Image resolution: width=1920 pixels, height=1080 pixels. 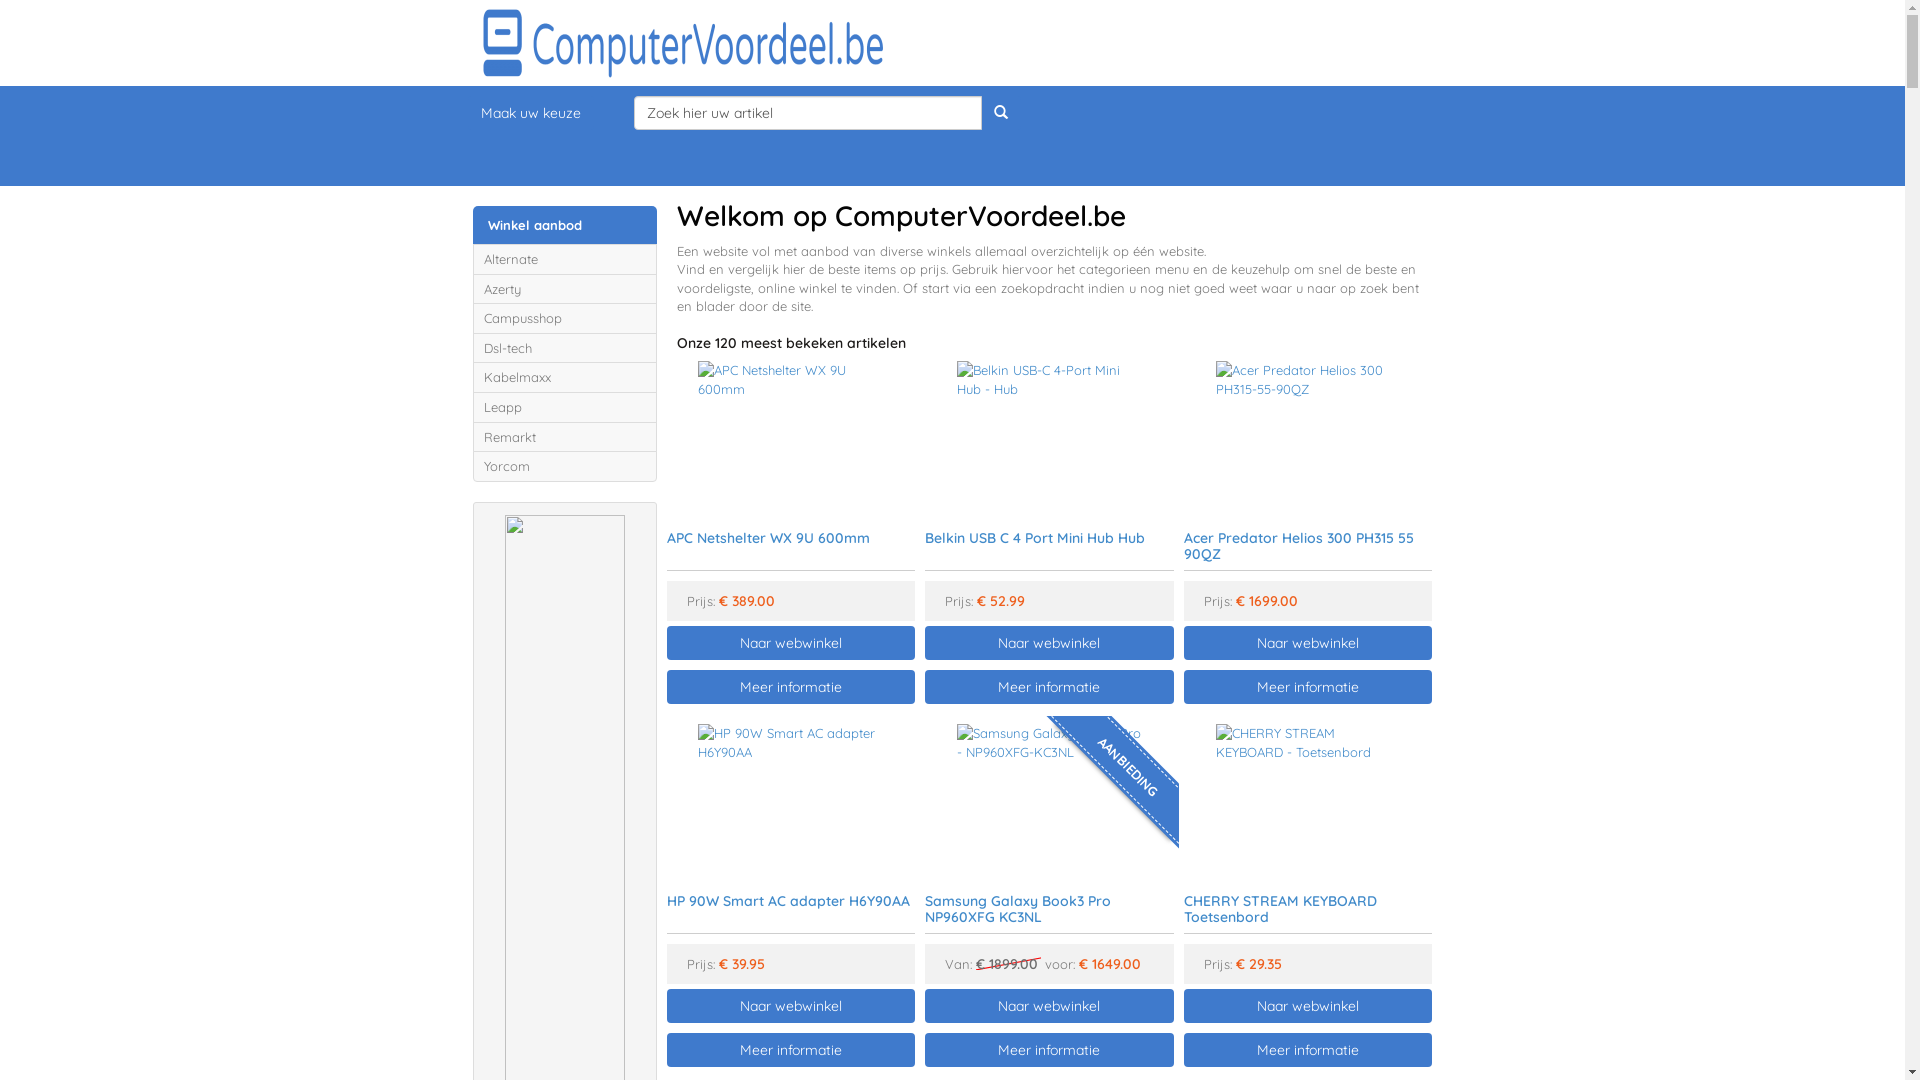 What do you see at coordinates (1050, 799) in the screenshot?
I see `samsung-galaxy-book3-pro-np960xfg-kc3nl` at bounding box center [1050, 799].